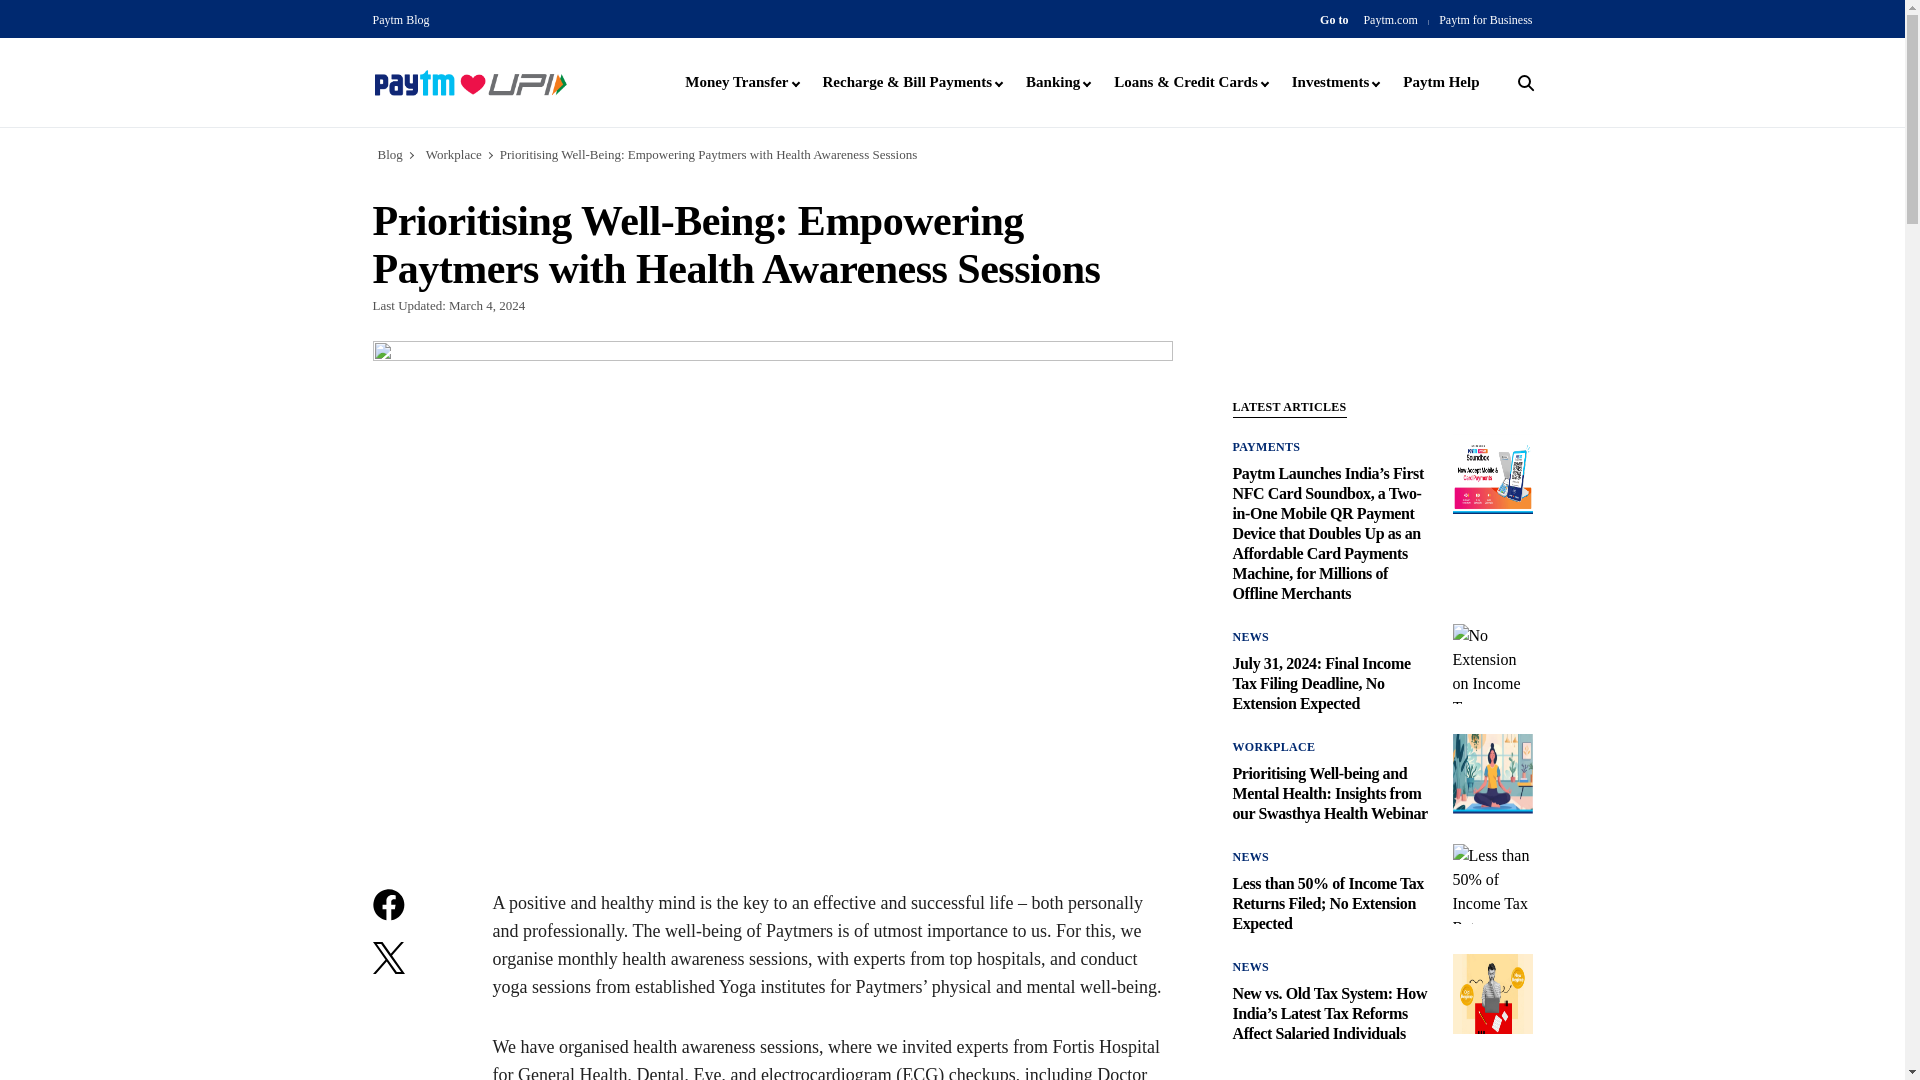 This screenshot has width=1920, height=1080. I want to click on Paytm Blog, so click(400, 20).